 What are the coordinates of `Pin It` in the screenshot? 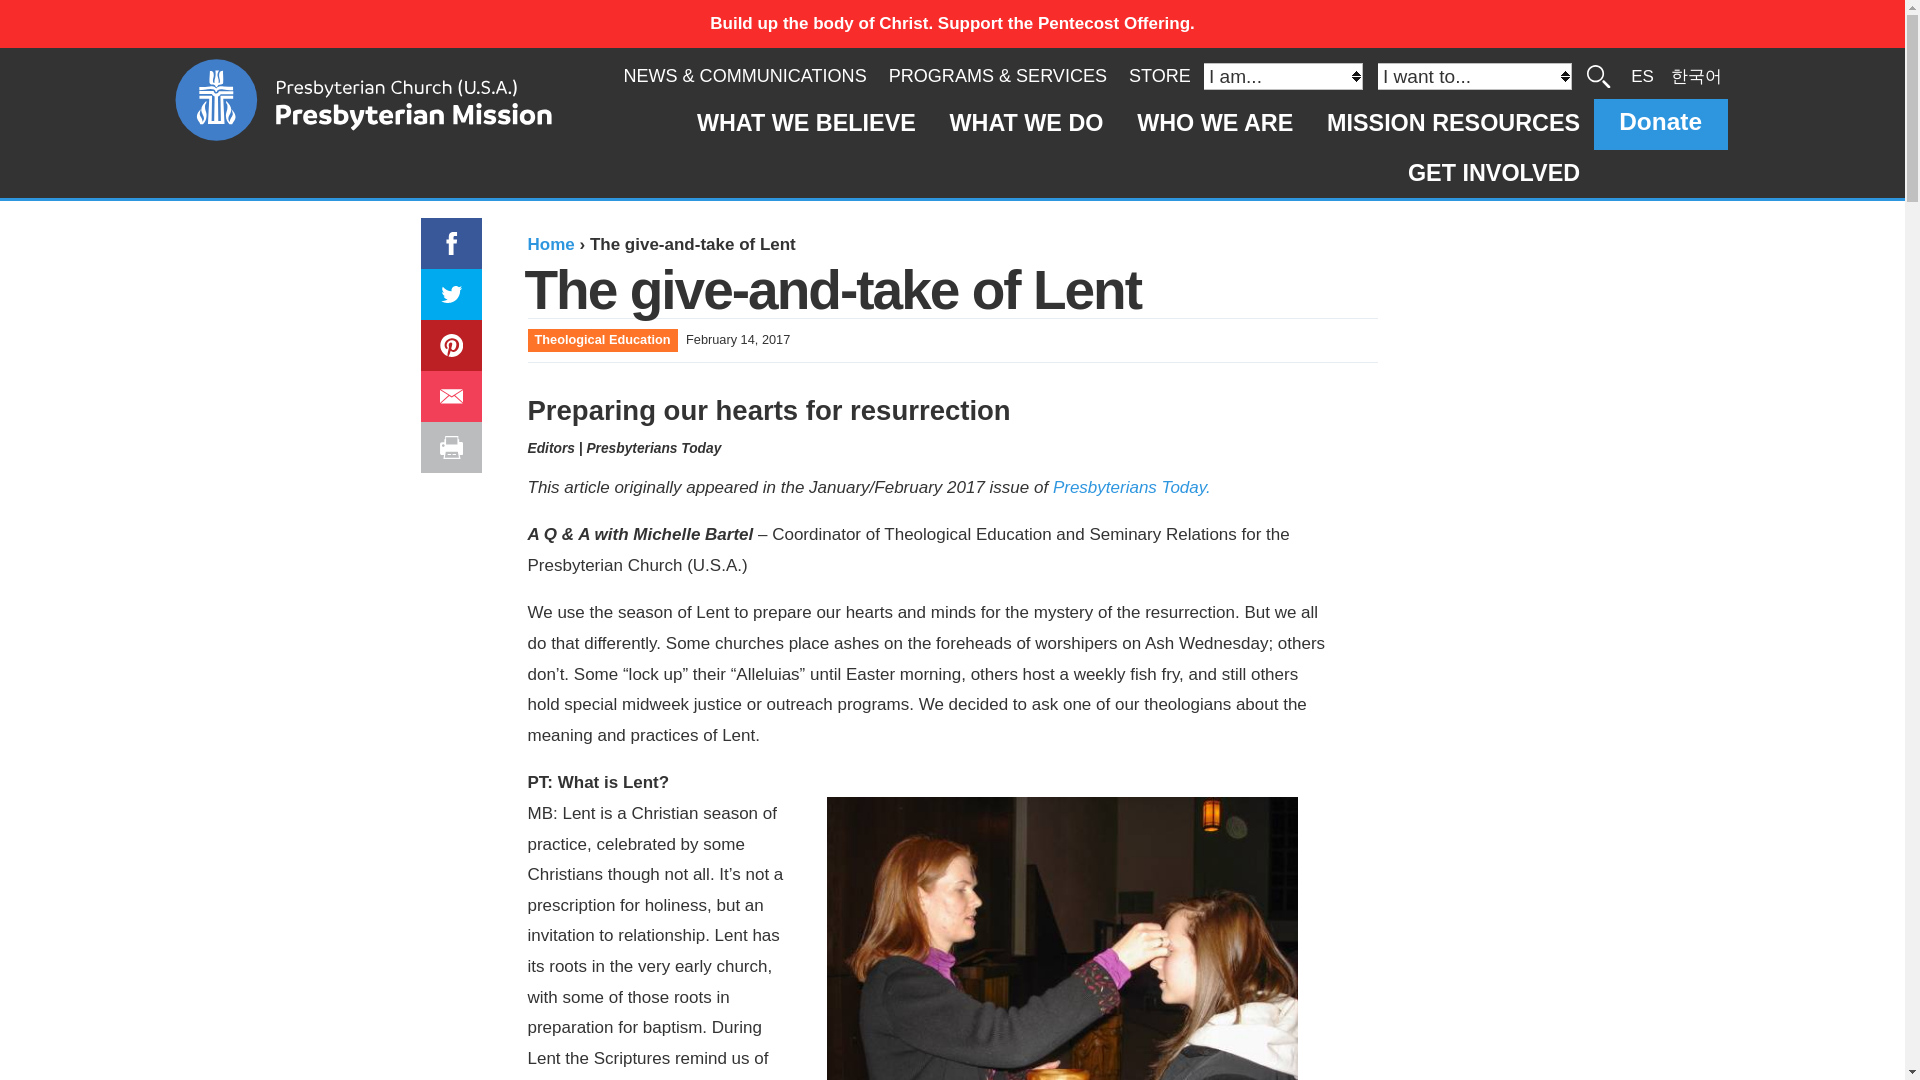 It's located at (445, 334).